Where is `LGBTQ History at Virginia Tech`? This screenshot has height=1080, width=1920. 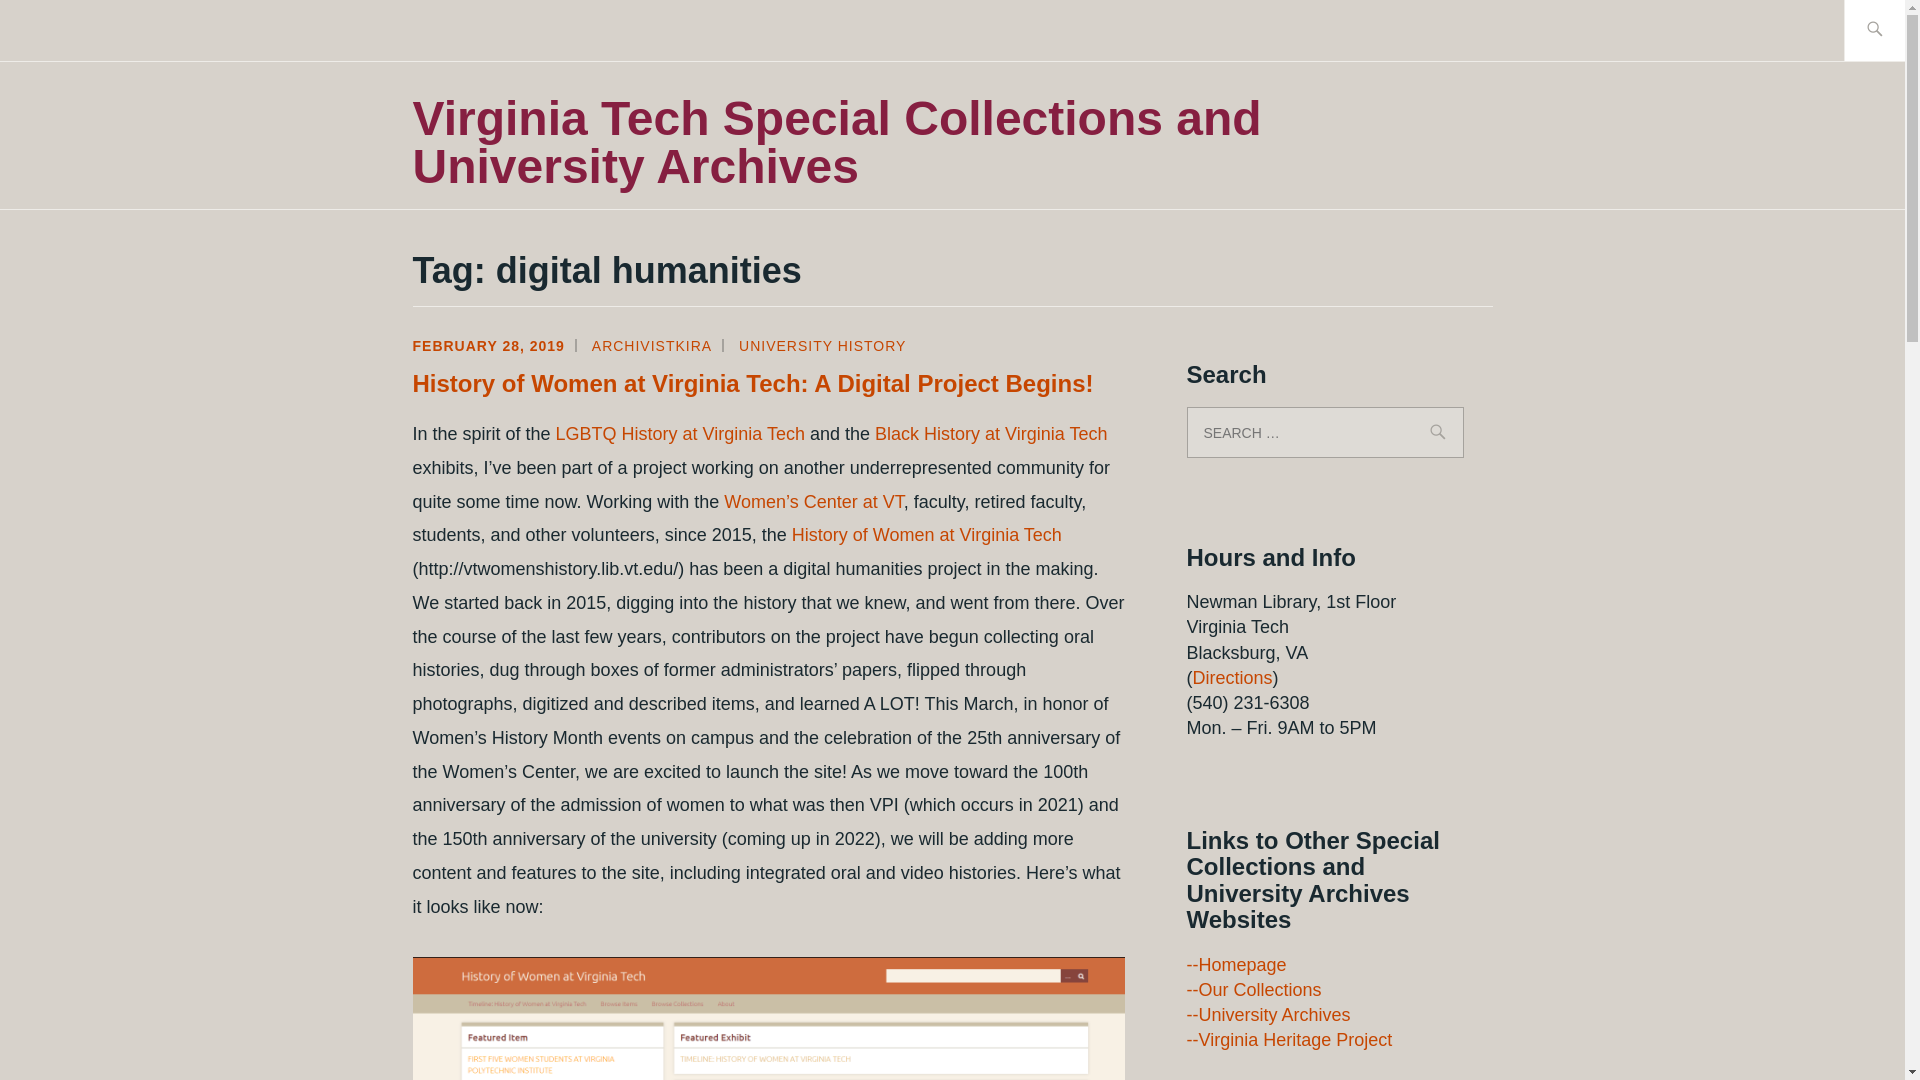 LGBTQ History at Virginia Tech is located at coordinates (680, 434).